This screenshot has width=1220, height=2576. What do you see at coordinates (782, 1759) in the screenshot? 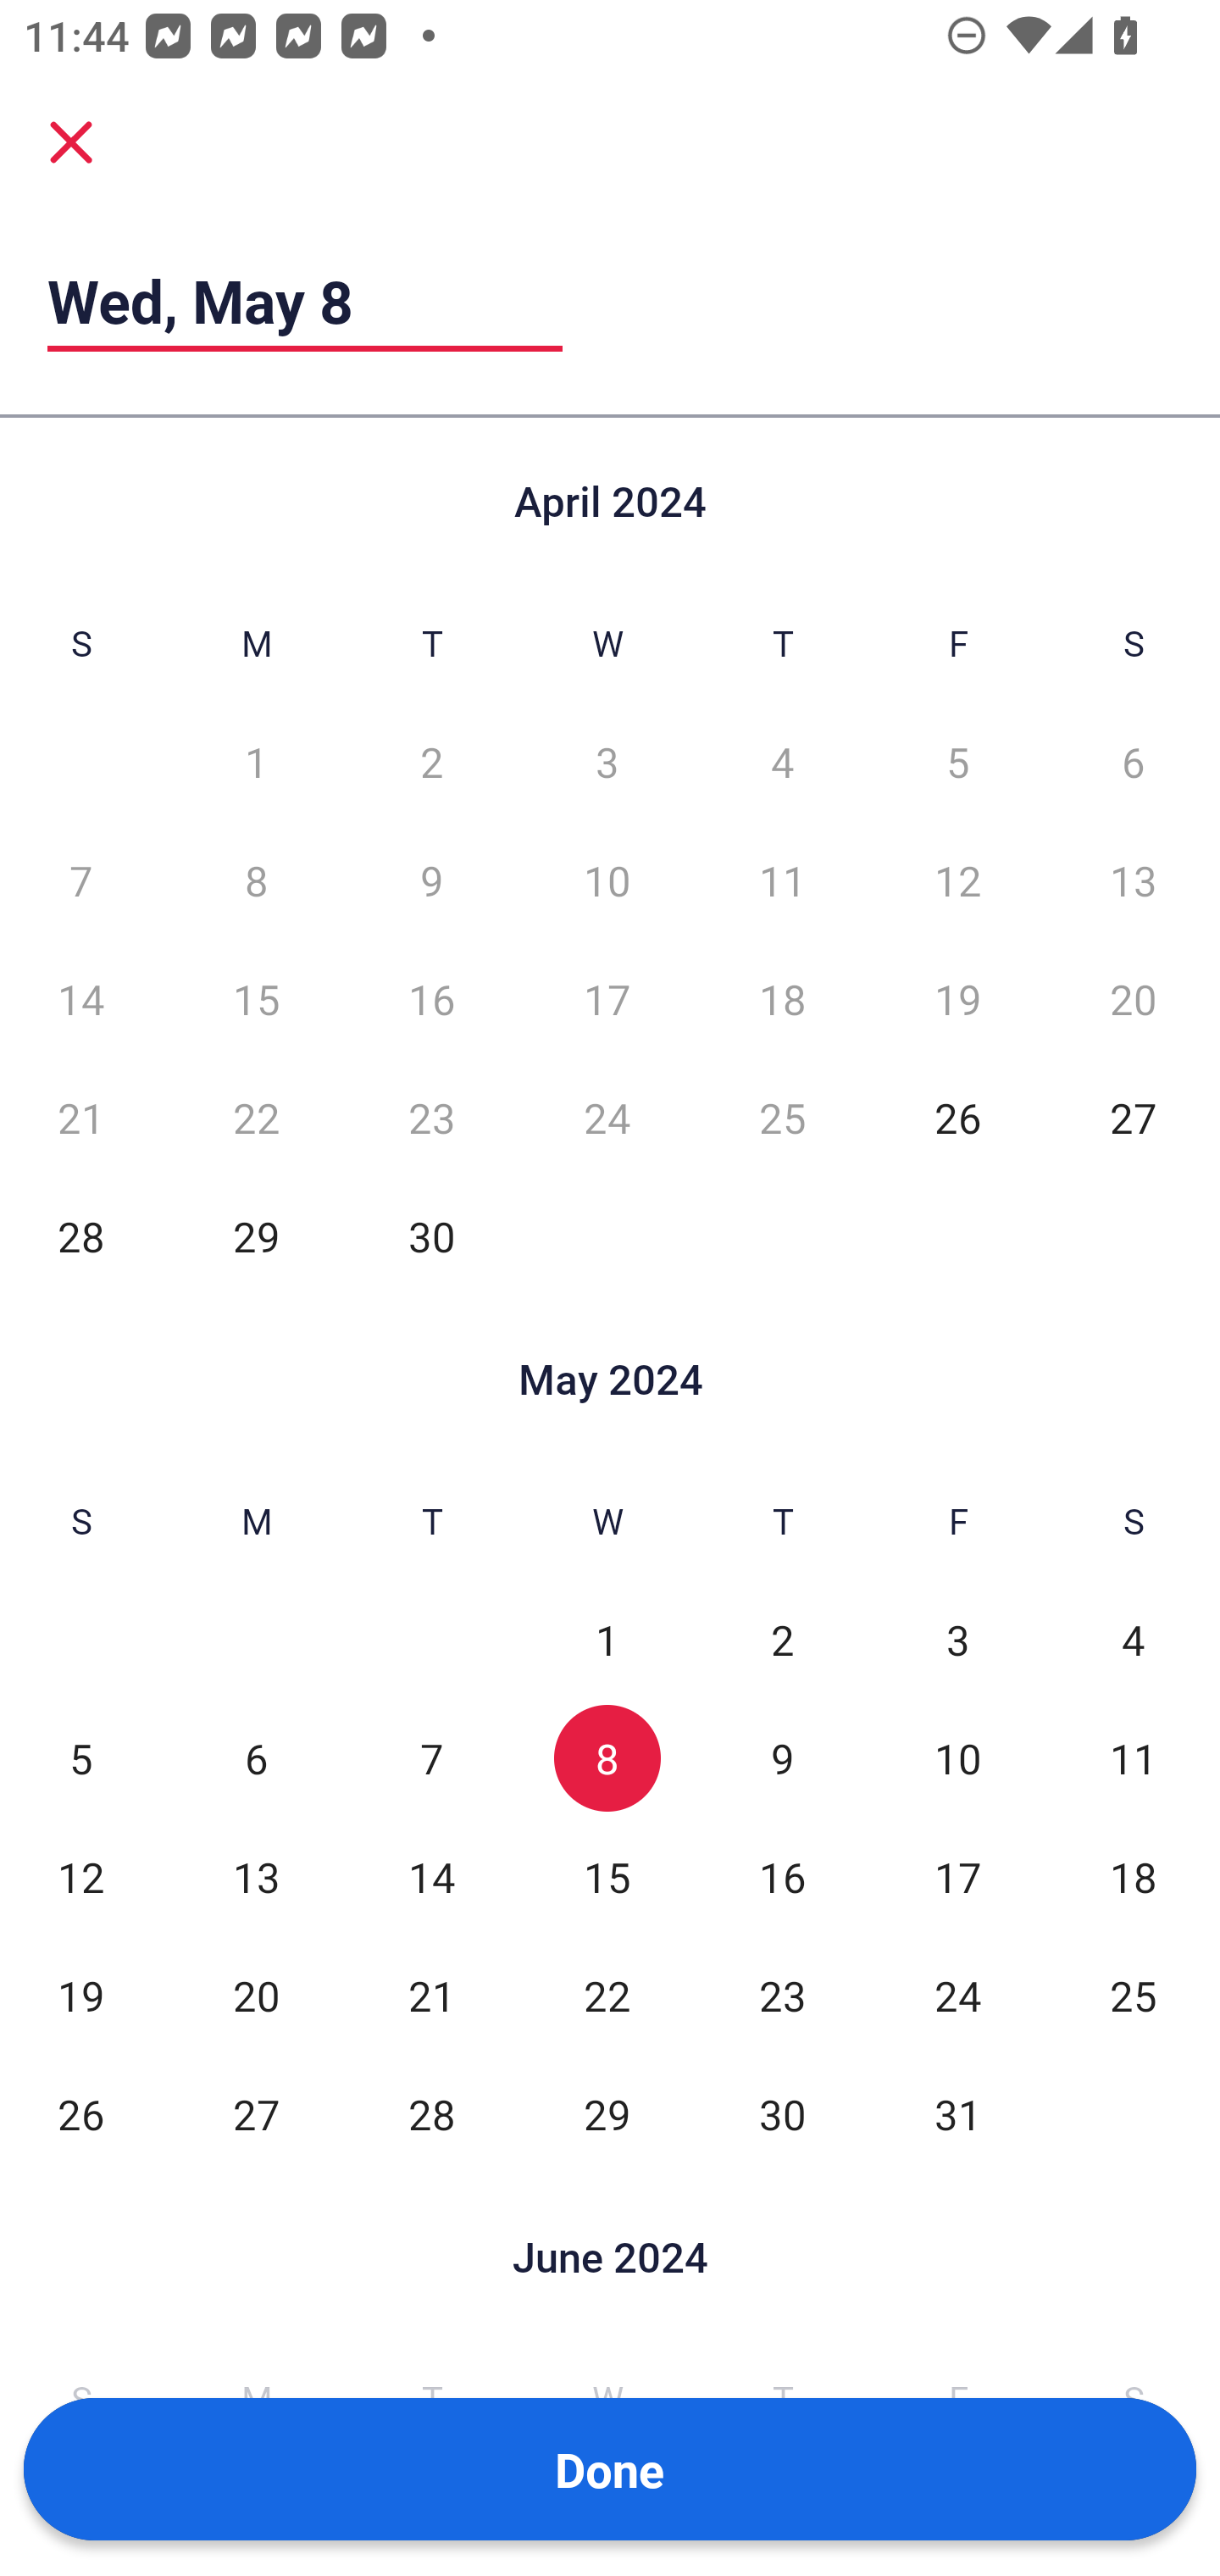
I see `9 Thu, May 9, Not Selected` at bounding box center [782, 1759].